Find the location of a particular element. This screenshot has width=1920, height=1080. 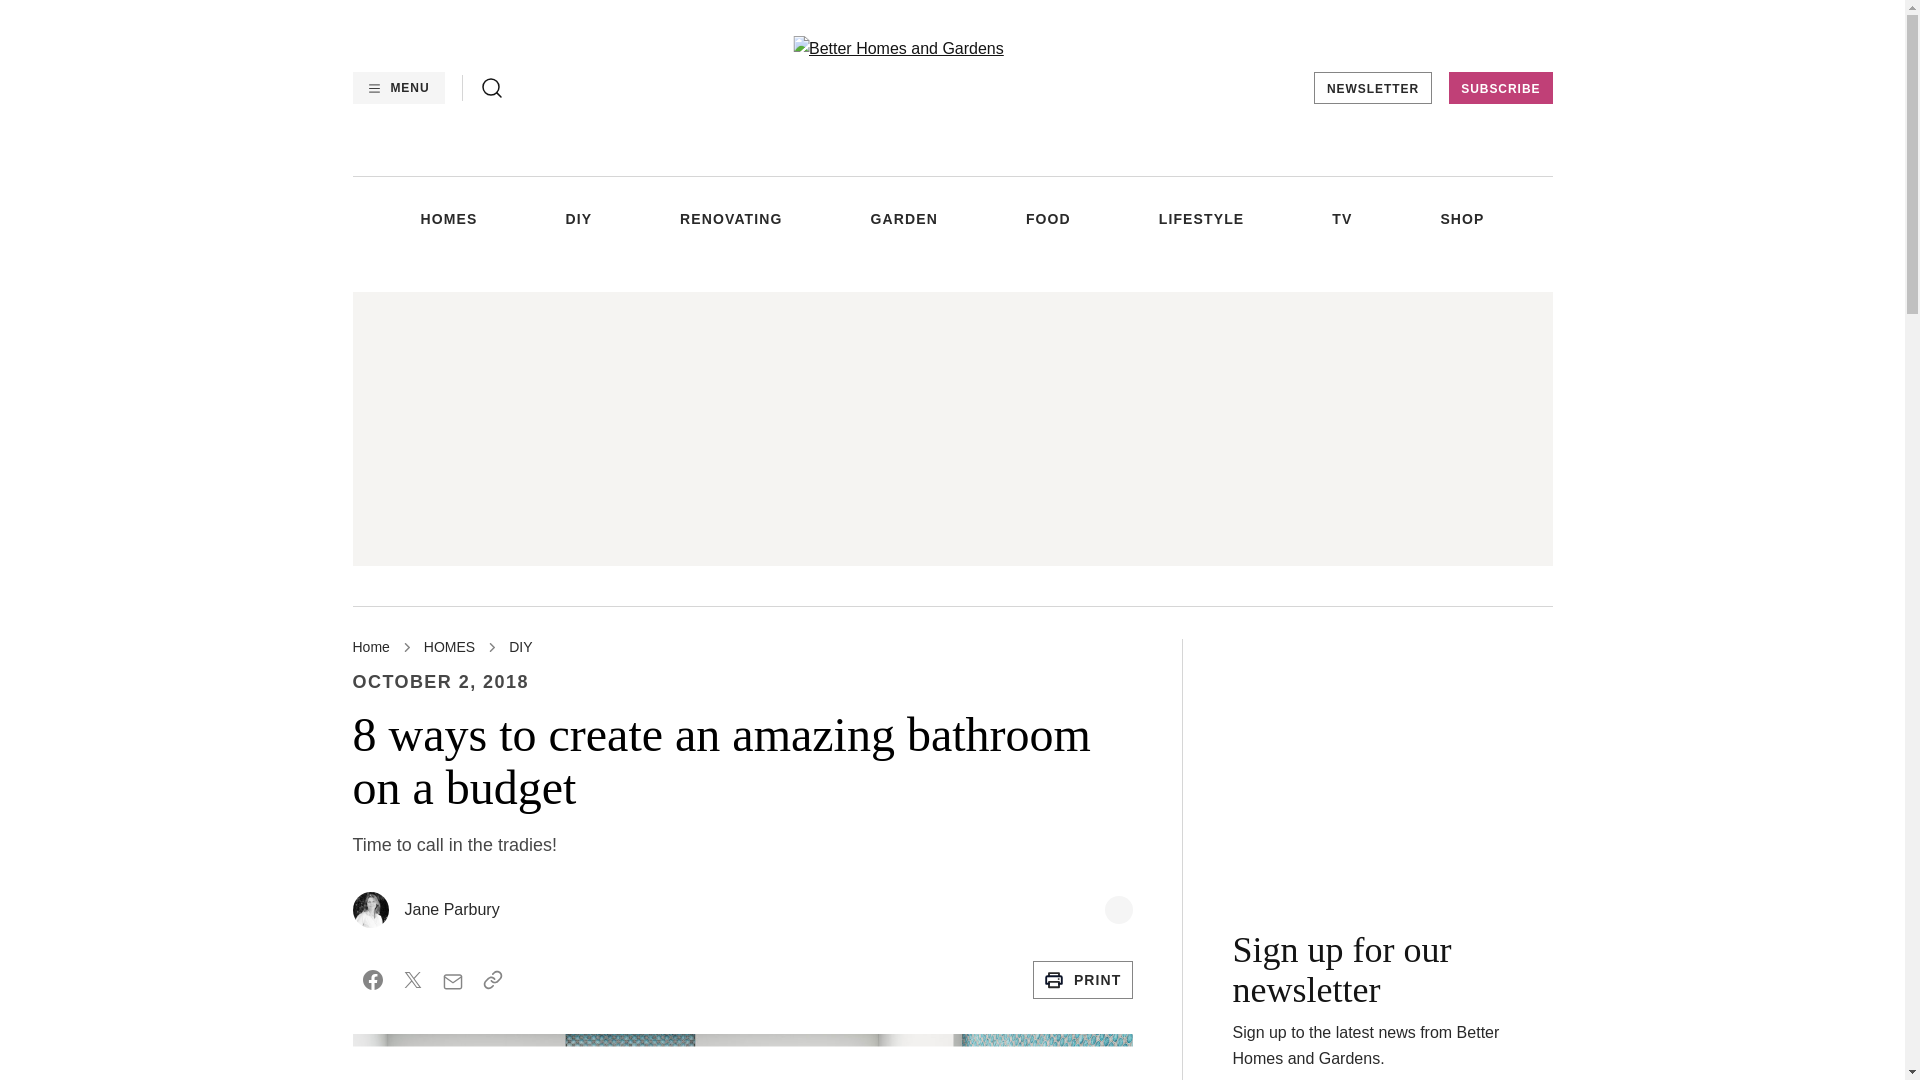

MENU is located at coordinates (397, 88).